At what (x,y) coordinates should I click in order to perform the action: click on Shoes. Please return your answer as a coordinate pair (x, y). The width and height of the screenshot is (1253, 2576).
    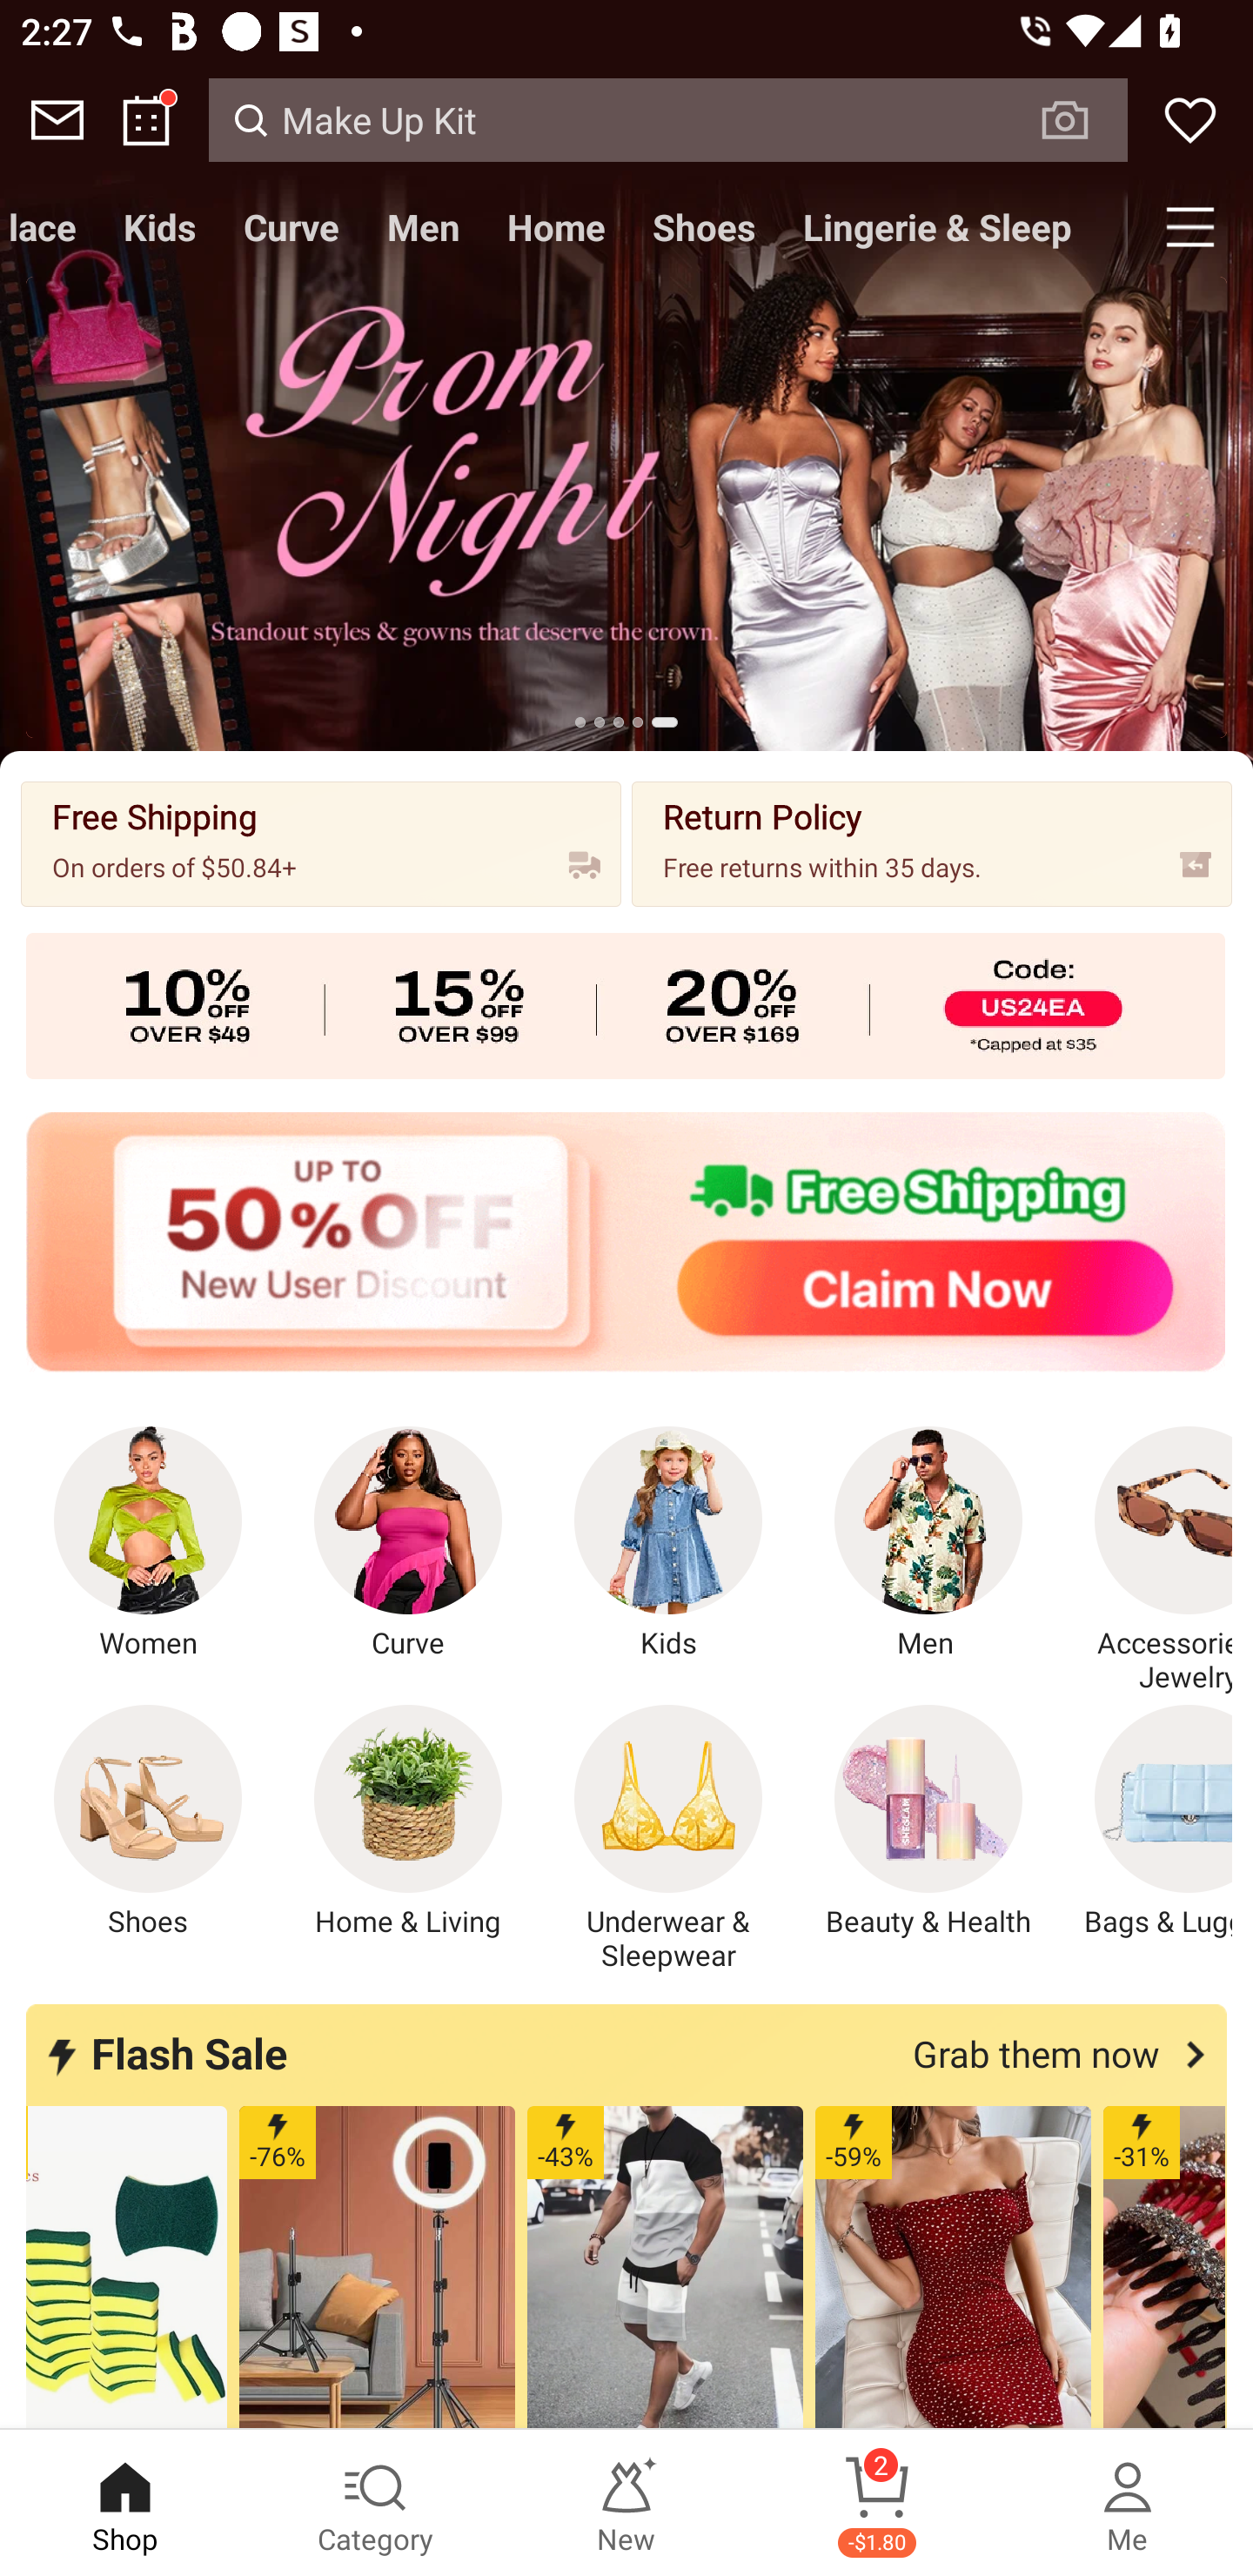
    Looking at the image, I should click on (148, 1822).